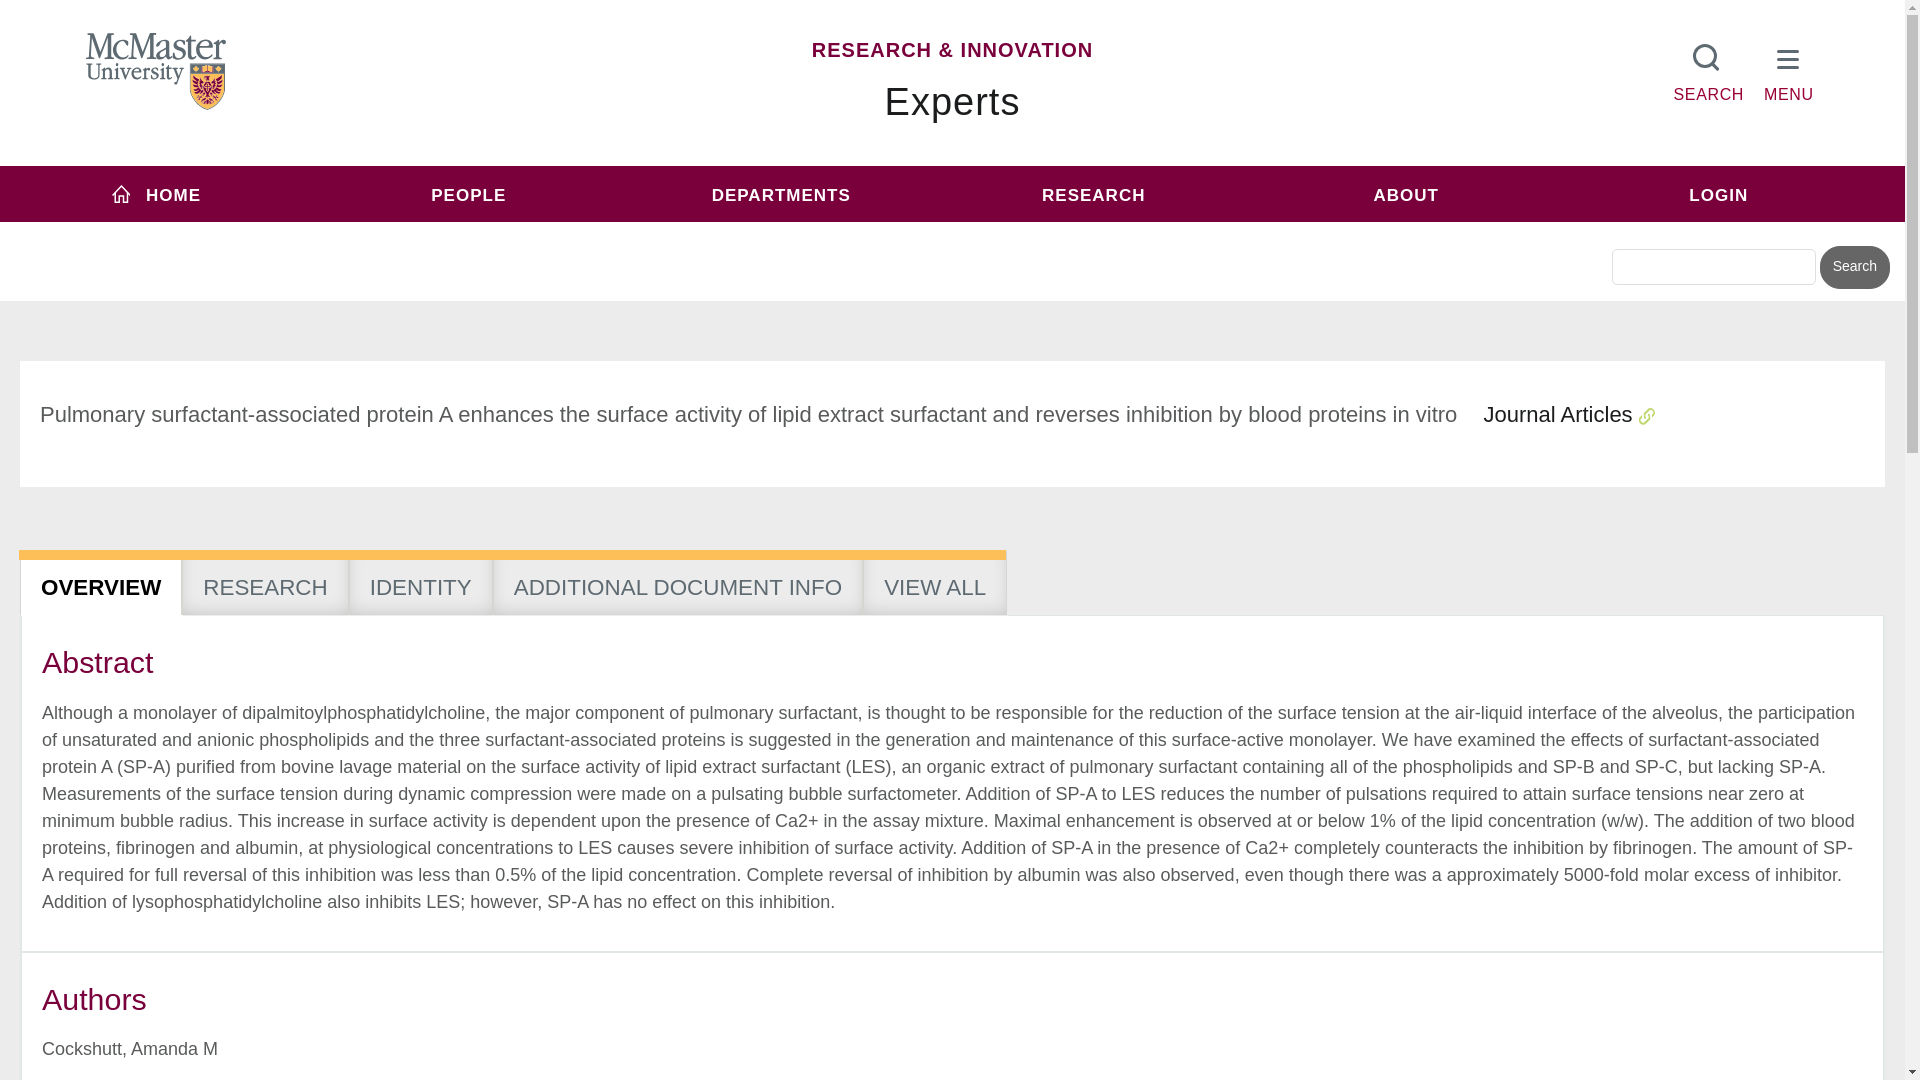 The image size is (1920, 1080). Describe the element at coordinates (792, 232) in the screenshot. I see `inurl:experts.mcmaster.ca` at that location.